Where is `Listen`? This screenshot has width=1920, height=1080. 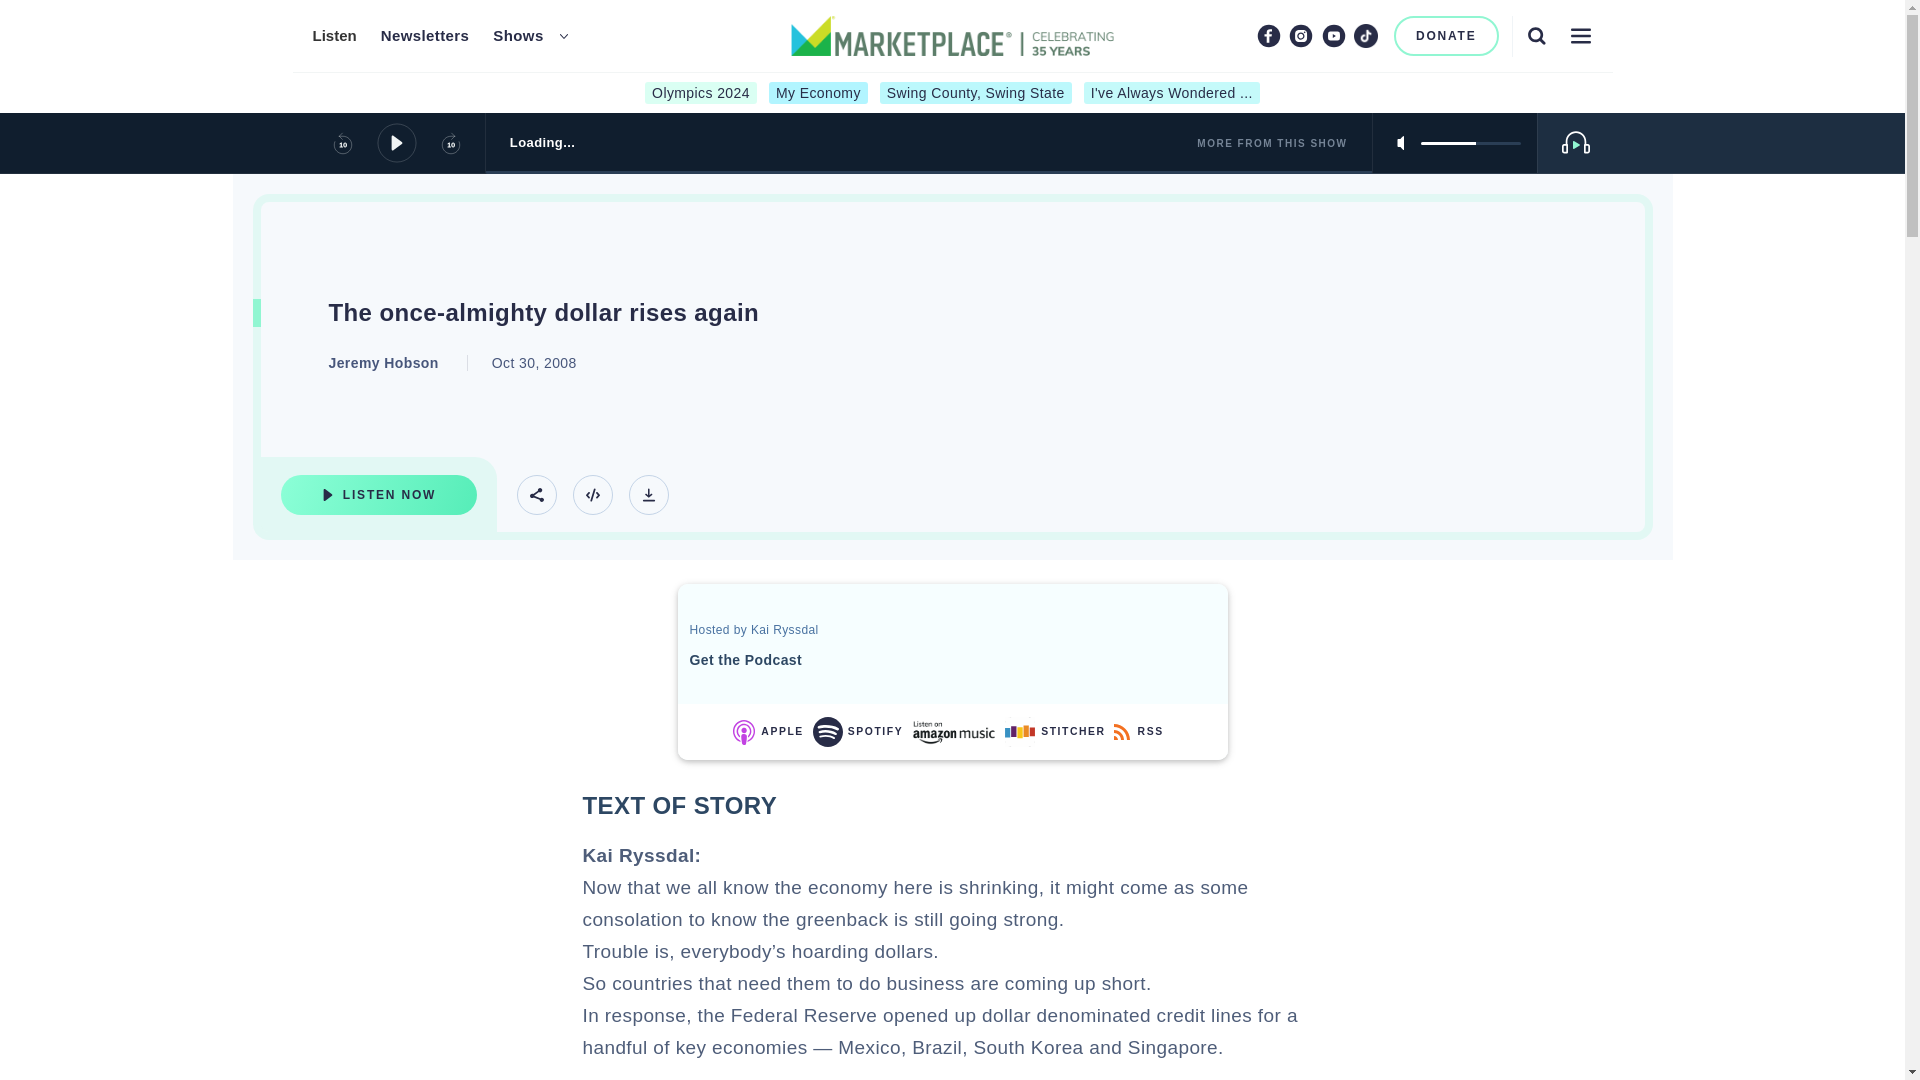 Listen is located at coordinates (333, 36).